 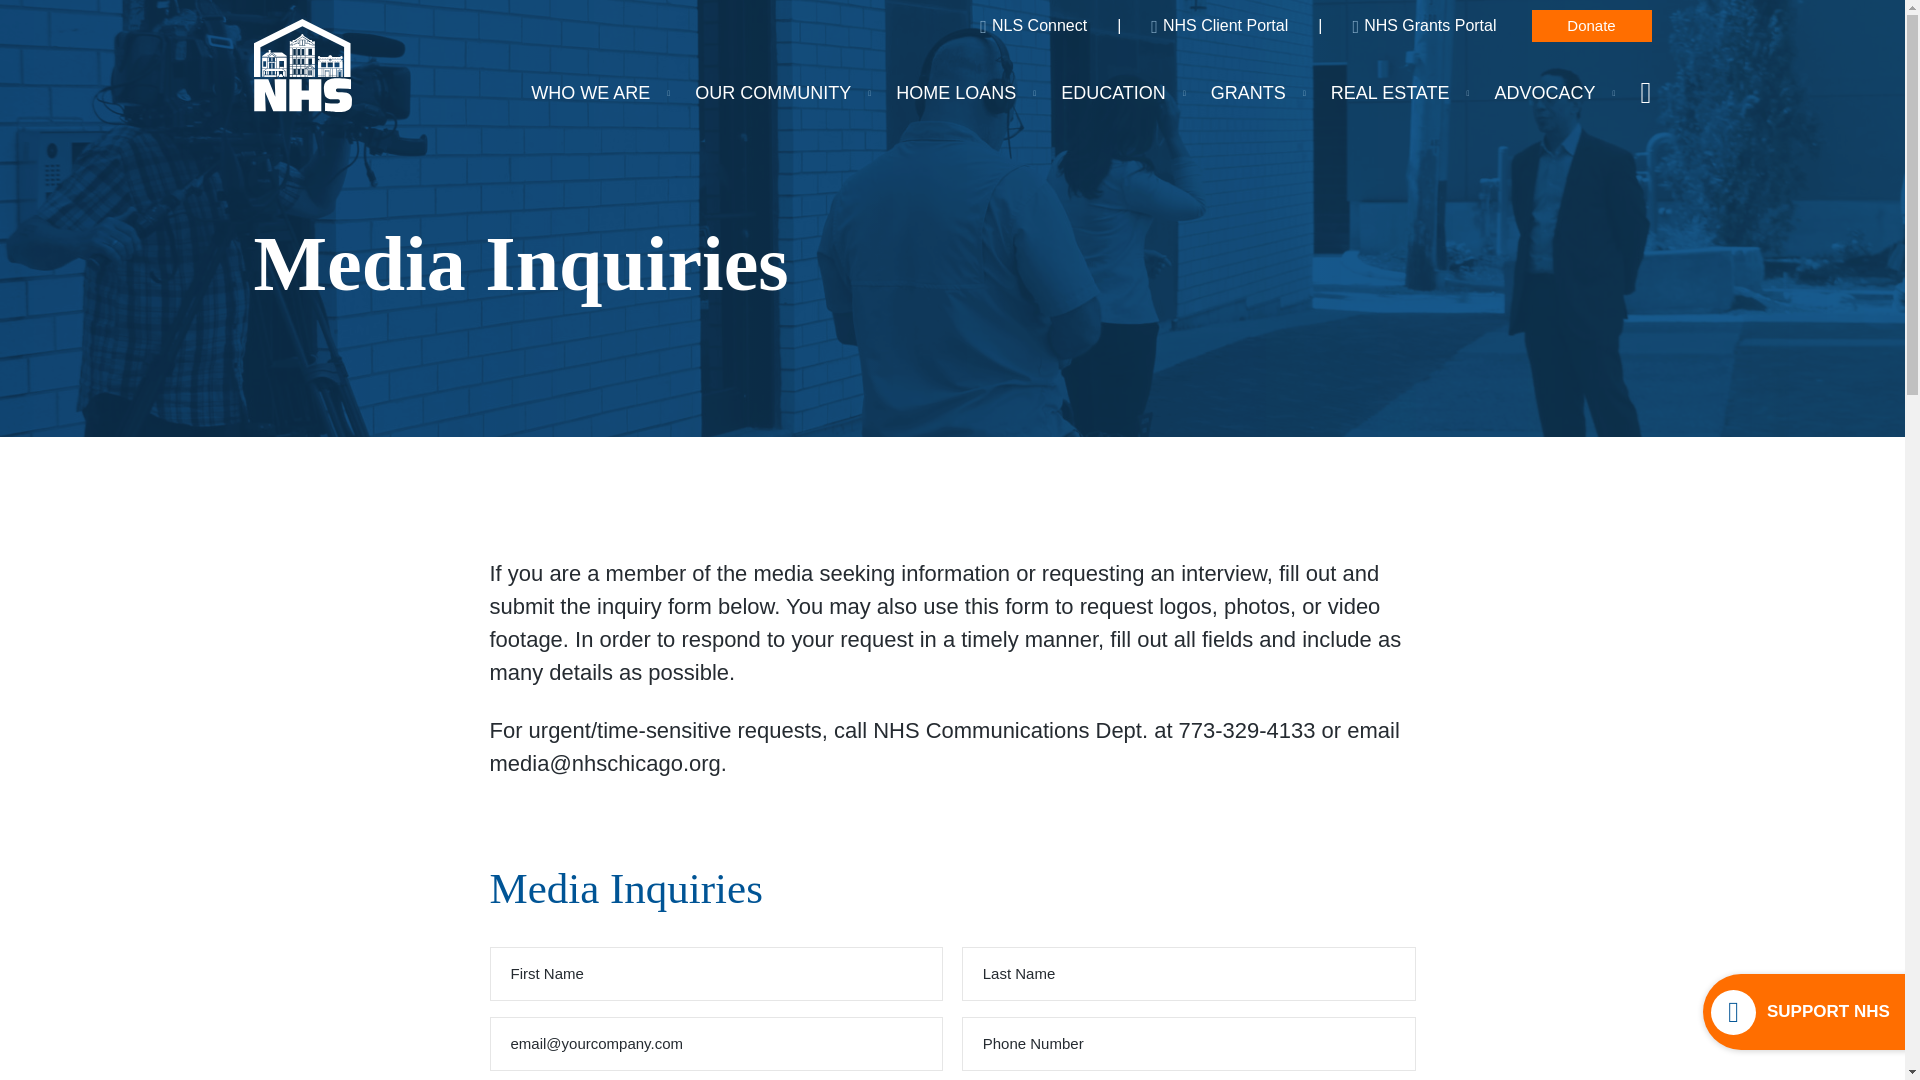 I want to click on NHS Client Portal, so click(x=1219, y=25).